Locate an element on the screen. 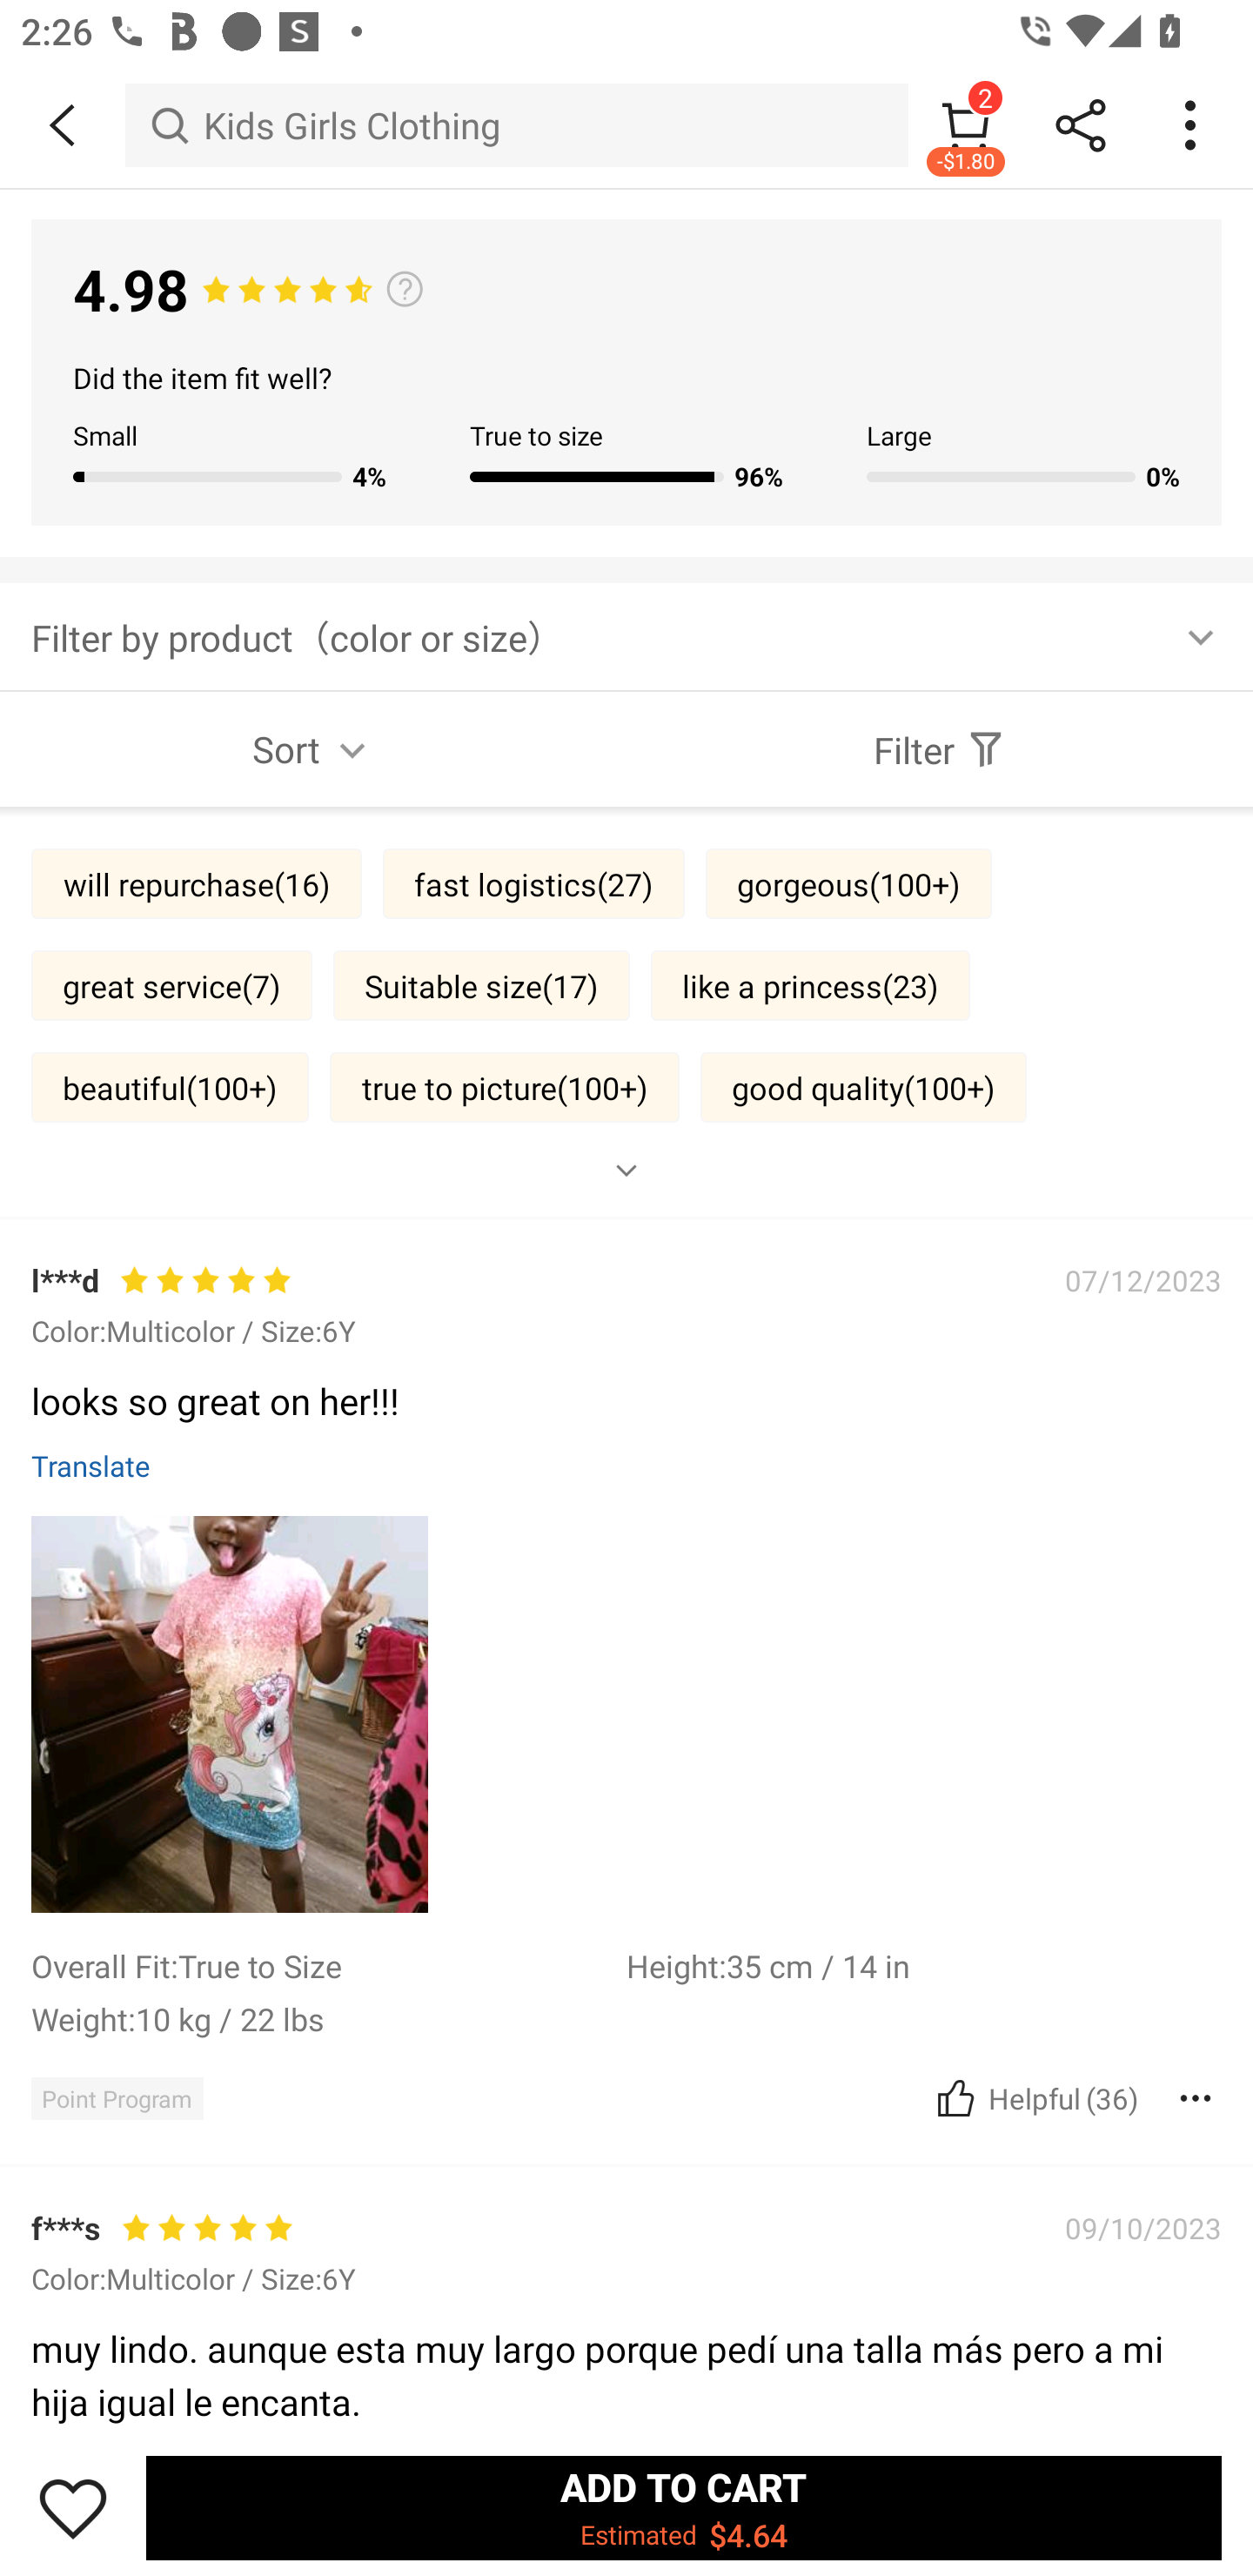  ADD TO CART Estimated   $4.64 is located at coordinates (684, 2507).